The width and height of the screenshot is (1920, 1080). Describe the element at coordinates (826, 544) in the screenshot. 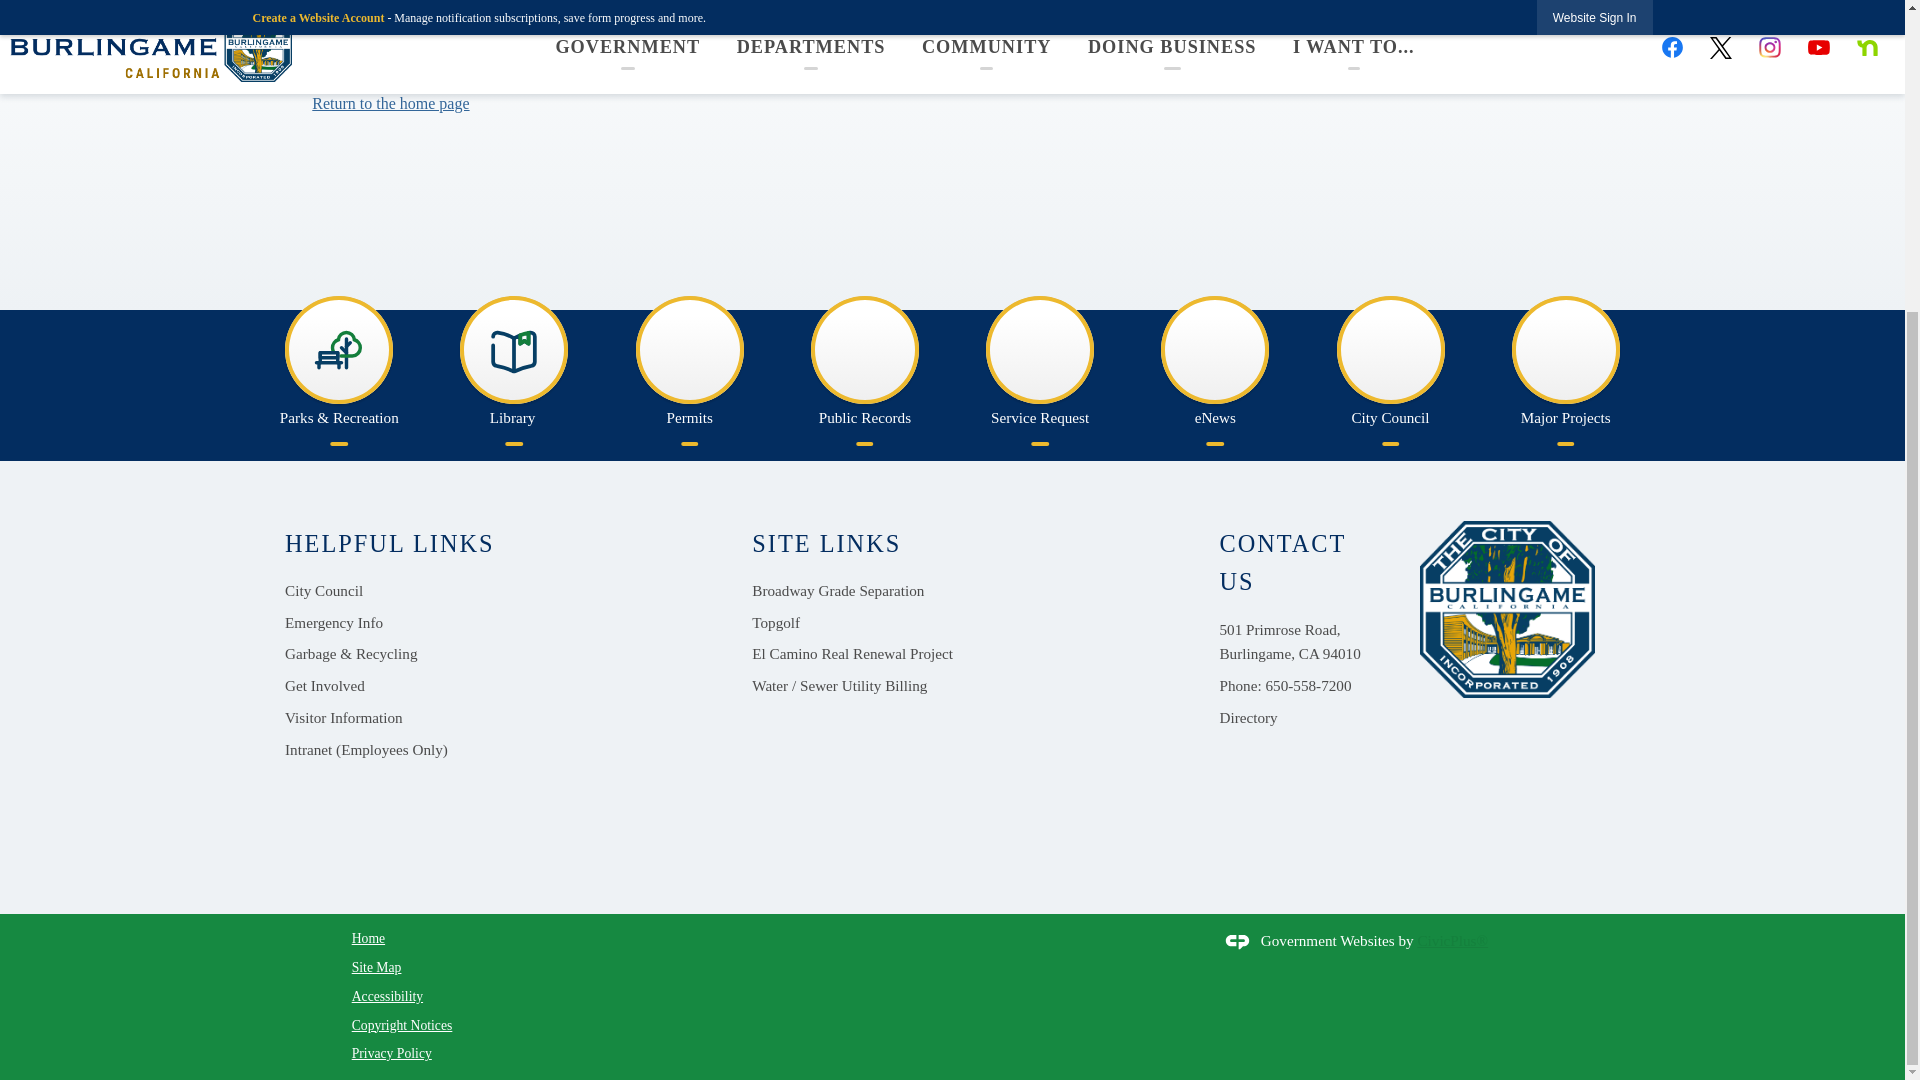

I see `SITE LINKS` at that location.